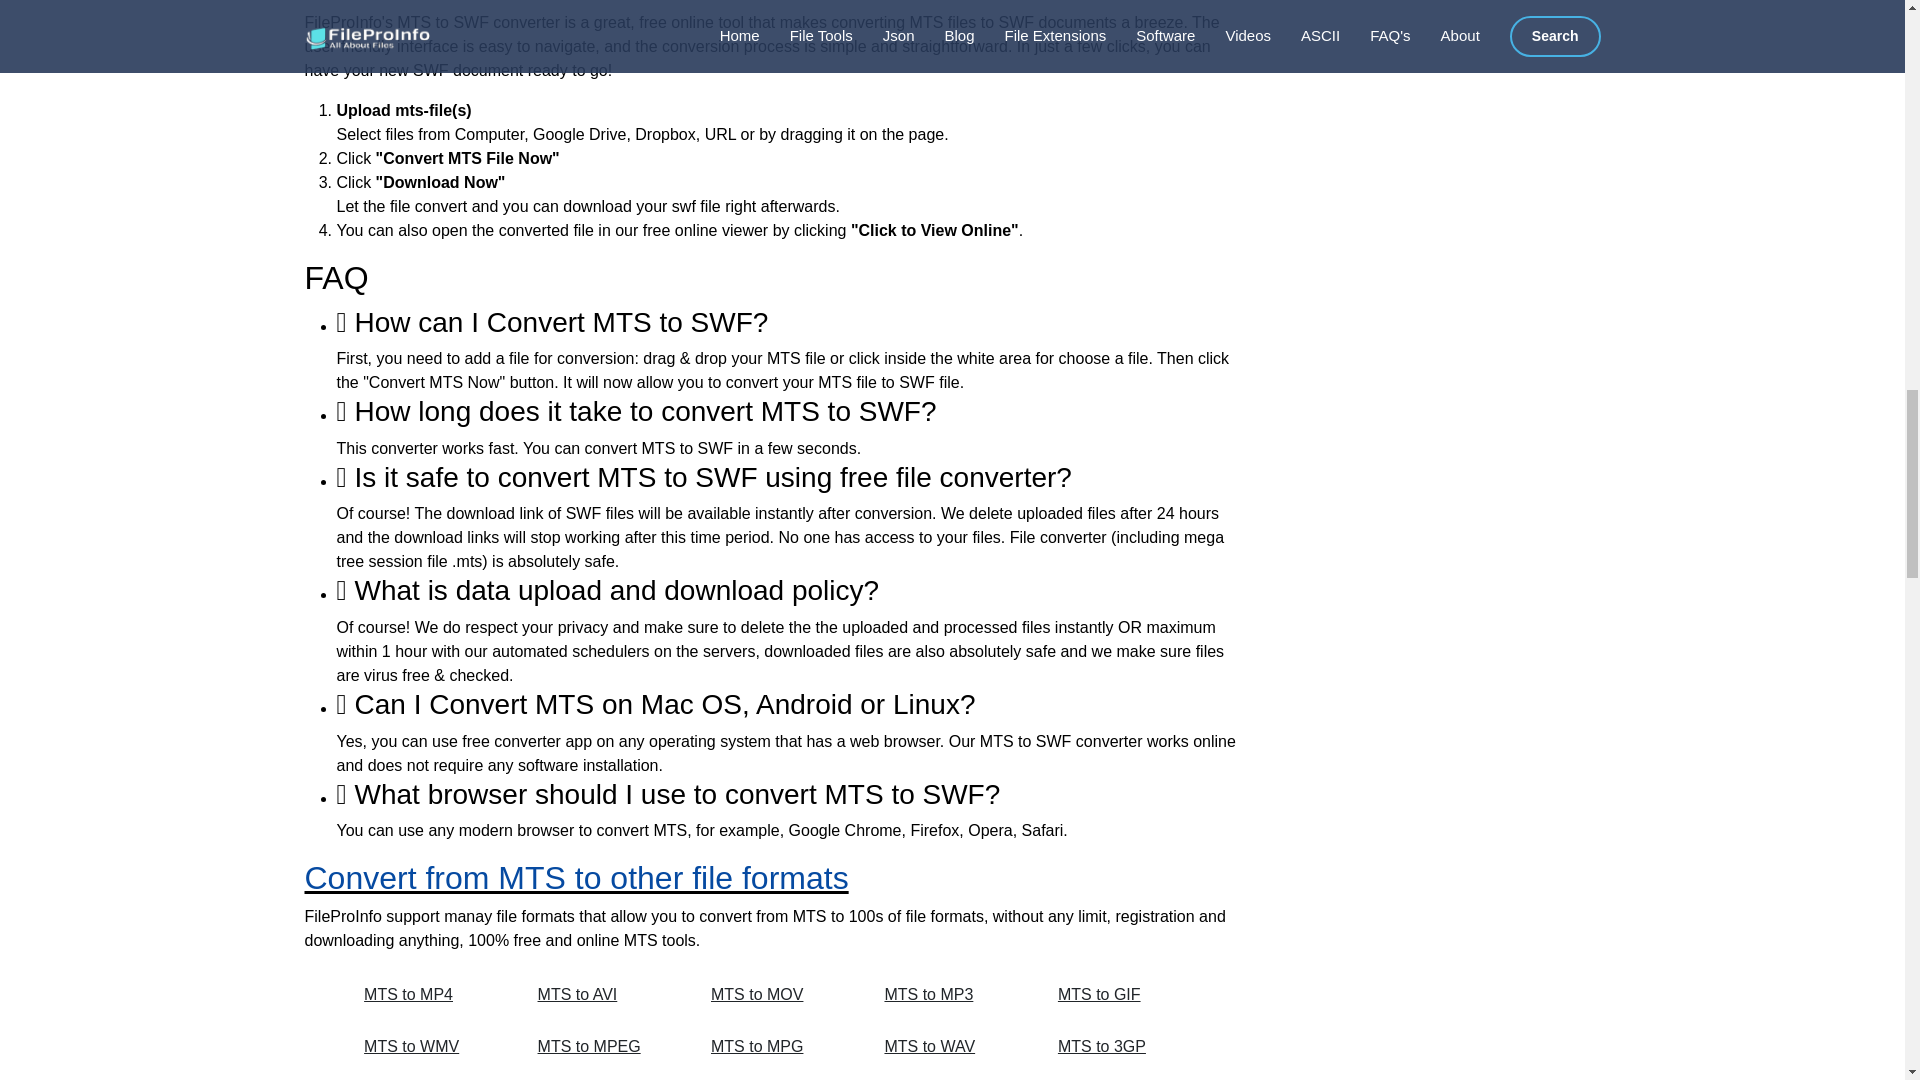  What do you see at coordinates (428, 1046) in the screenshot?
I see `MTS to WMV` at bounding box center [428, 1046].